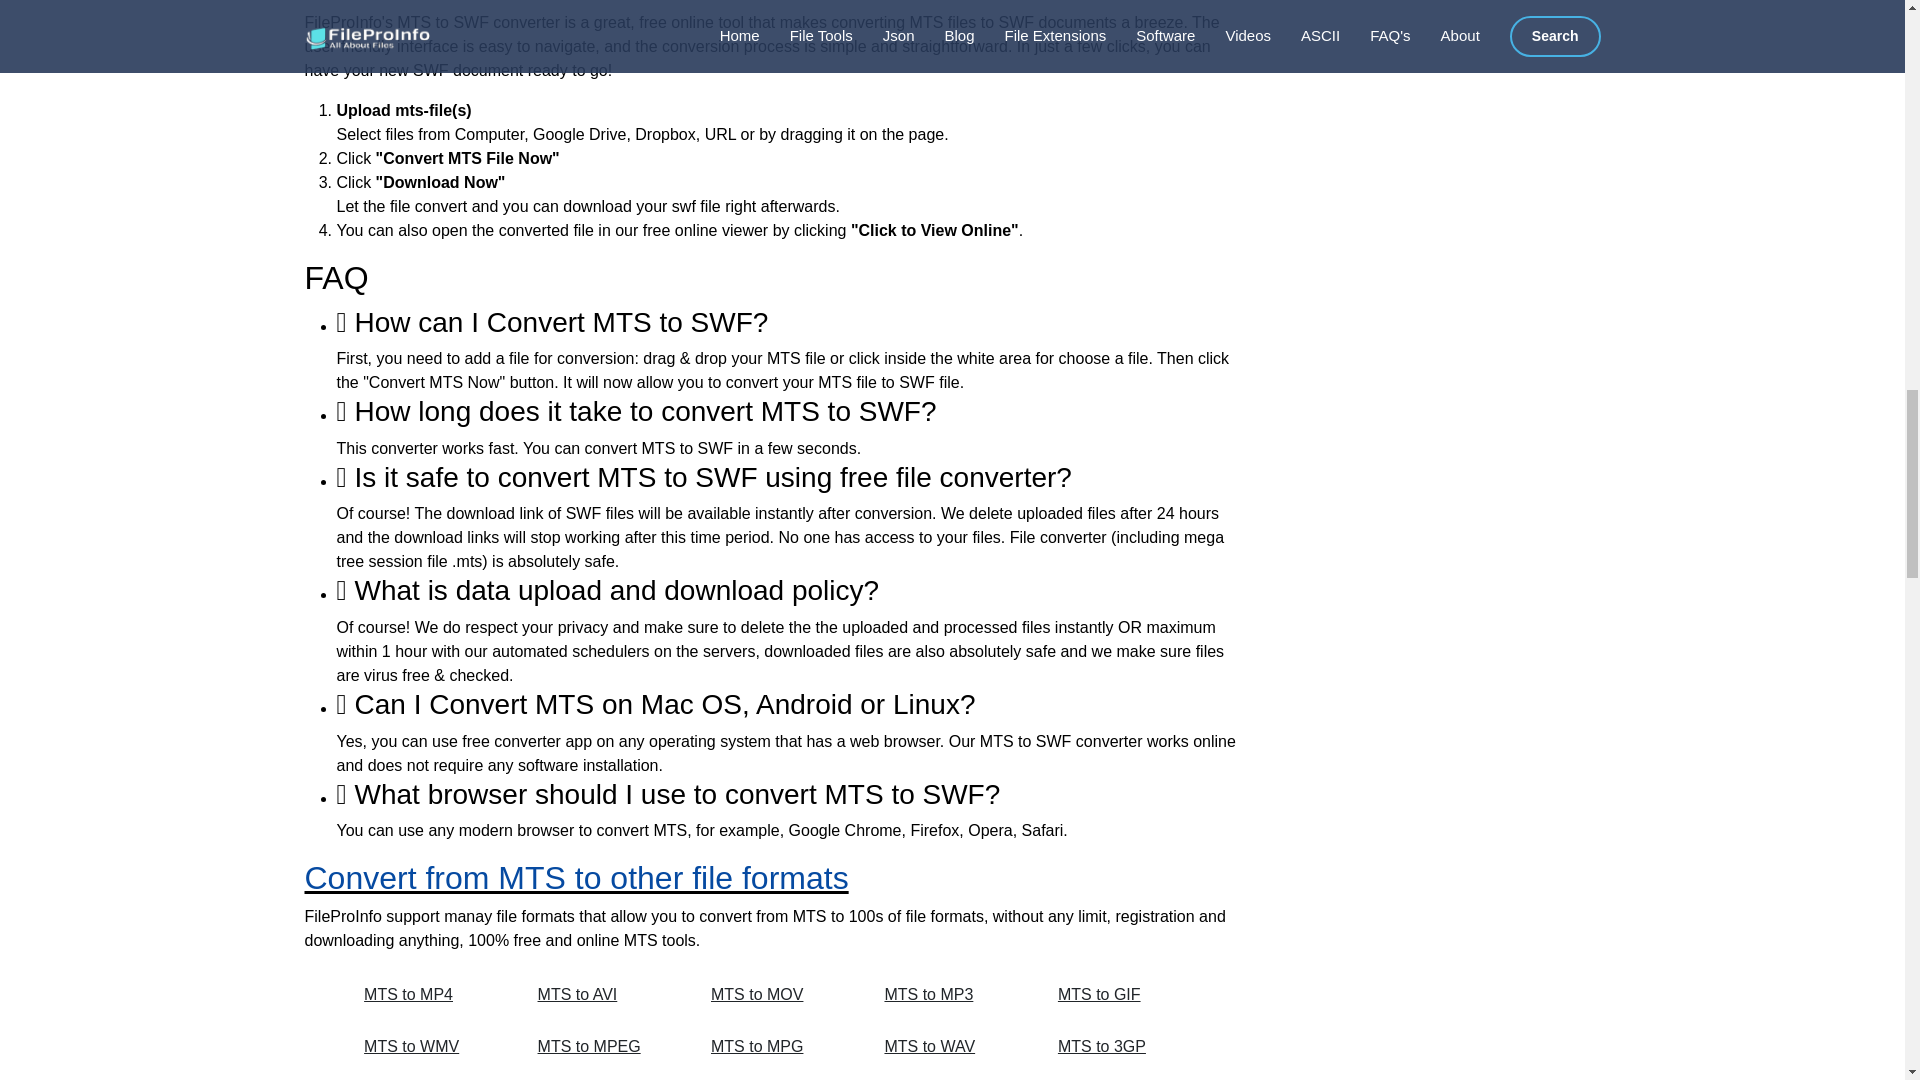  What do you see at coordinates (428, 1046) in the screenshot?
I see `MTS to WMV` at bounding box center [428, 1046].